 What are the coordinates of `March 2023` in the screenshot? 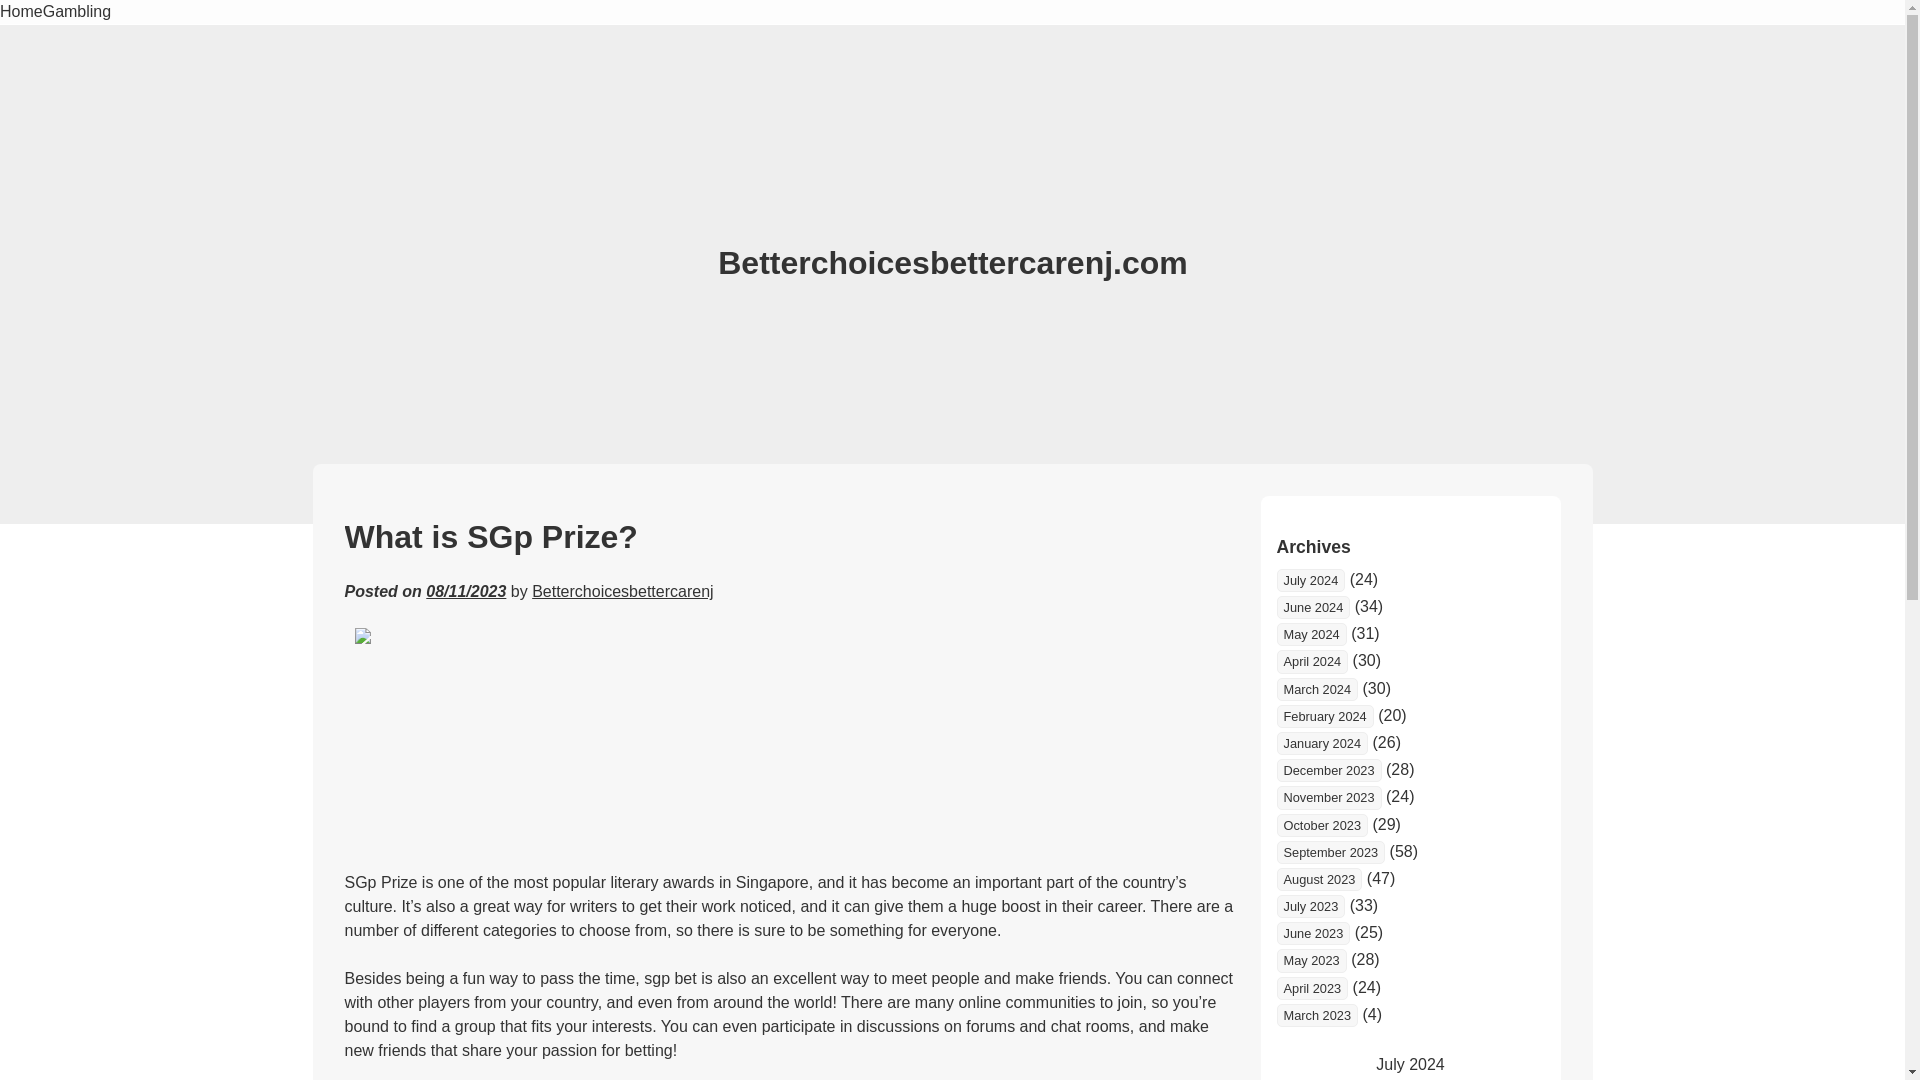 It's located at (1316, 1016).